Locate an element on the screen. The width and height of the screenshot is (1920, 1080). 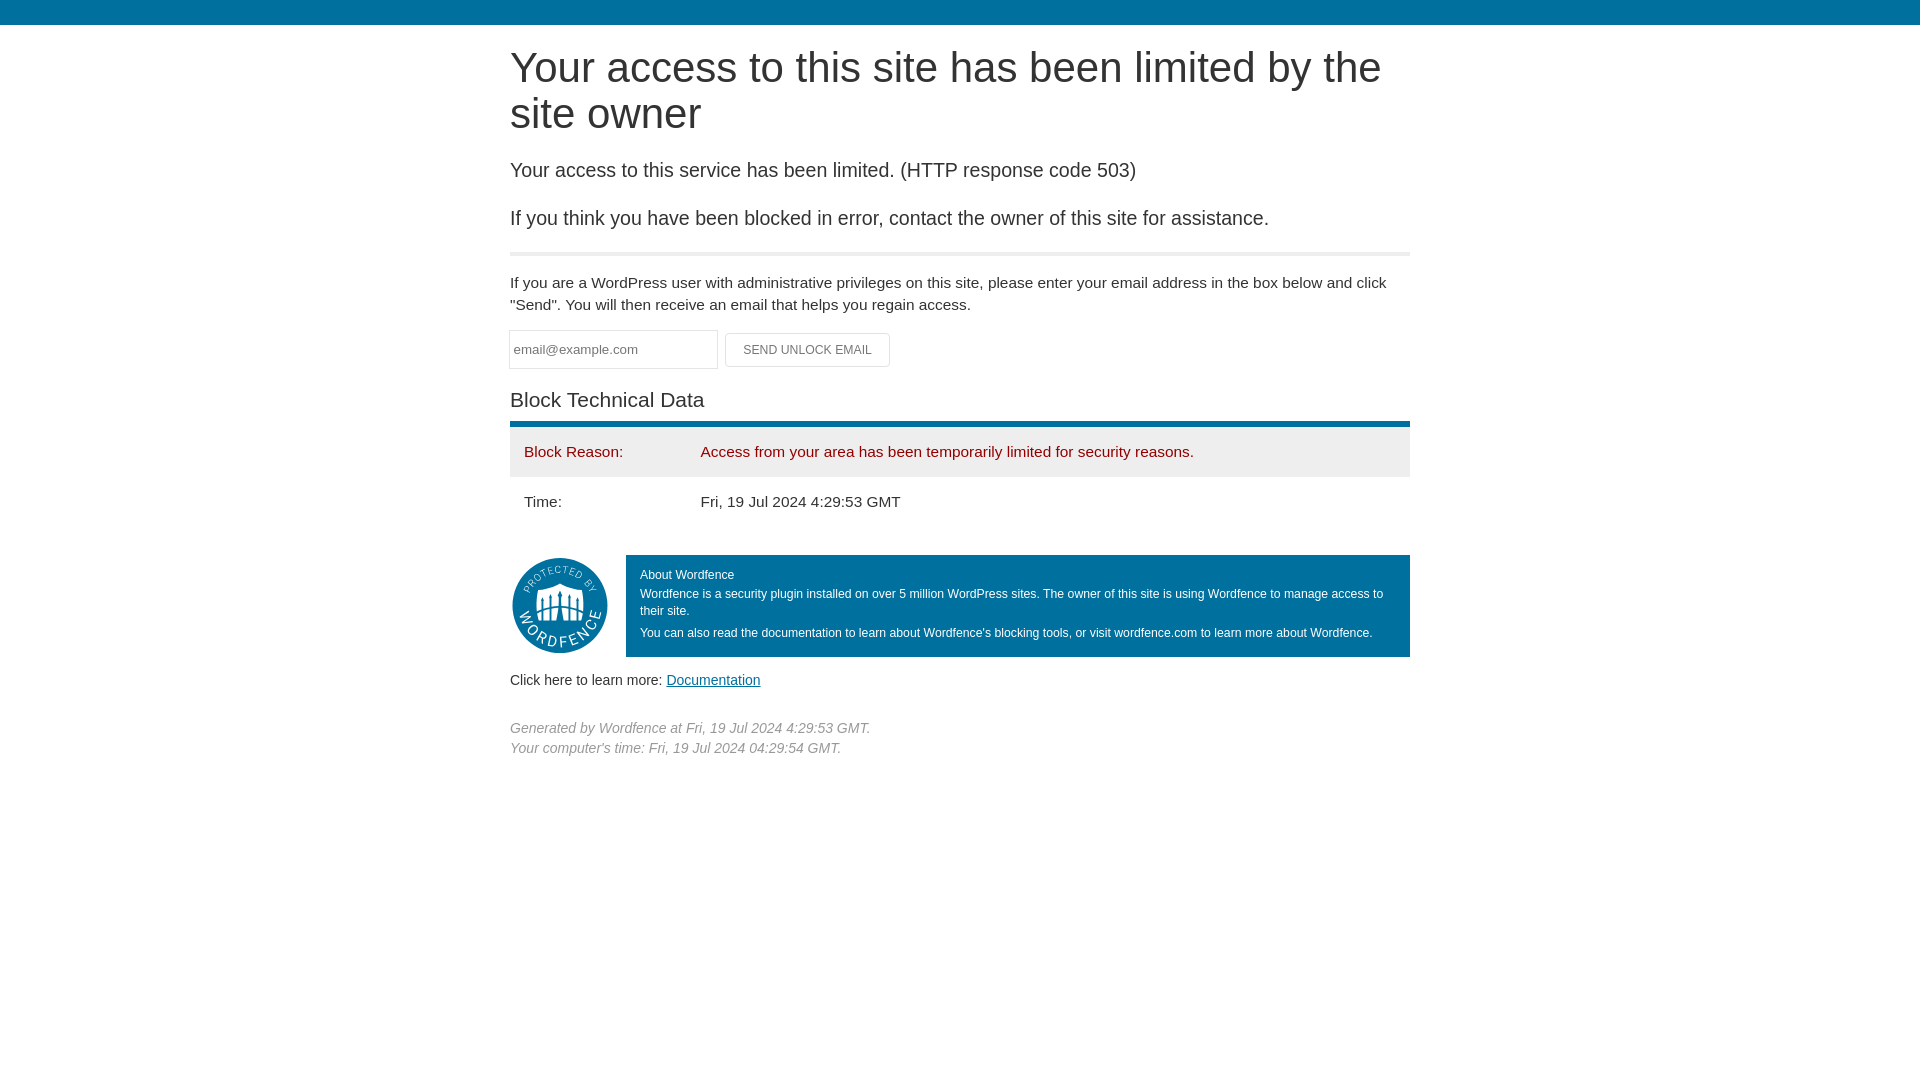
Documentation is located at coordinates (713, 679).